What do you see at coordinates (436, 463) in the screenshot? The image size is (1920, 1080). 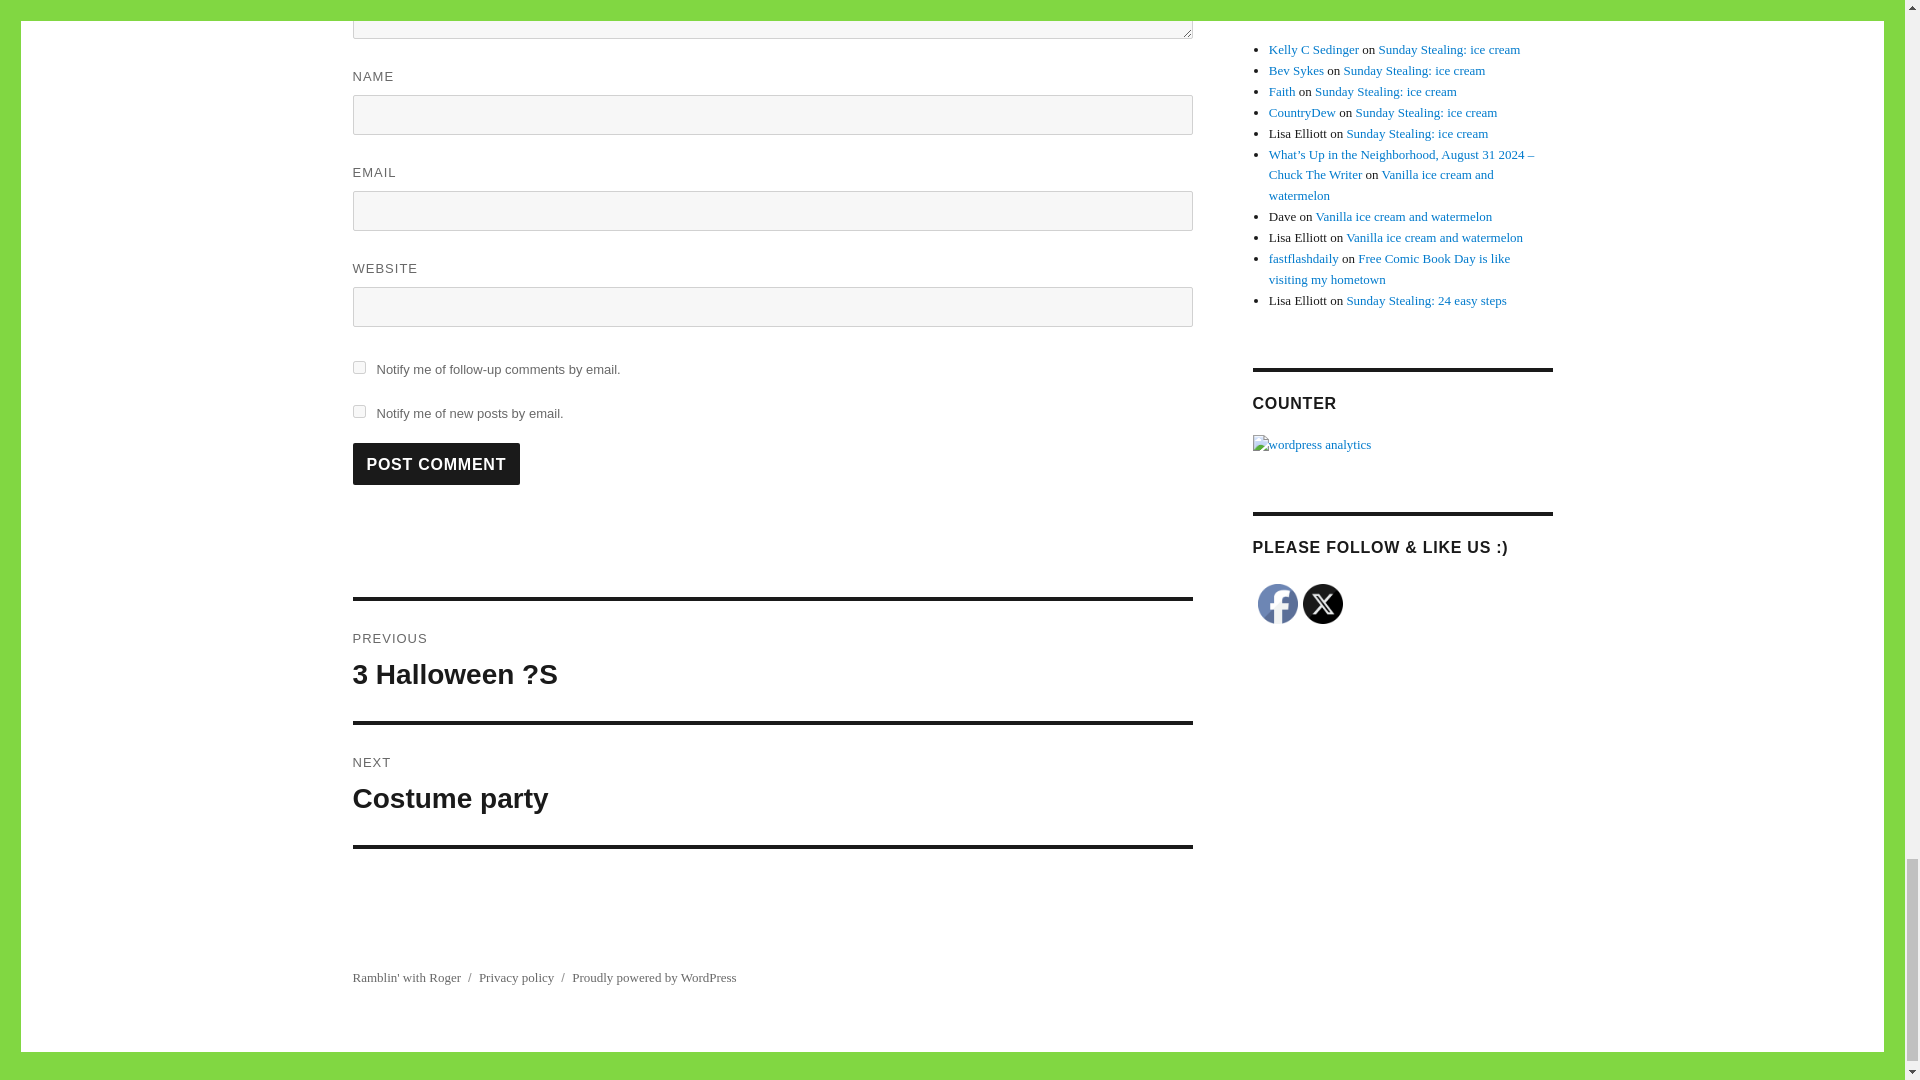 I see `Post Comment` at bounding box center [436, 463].